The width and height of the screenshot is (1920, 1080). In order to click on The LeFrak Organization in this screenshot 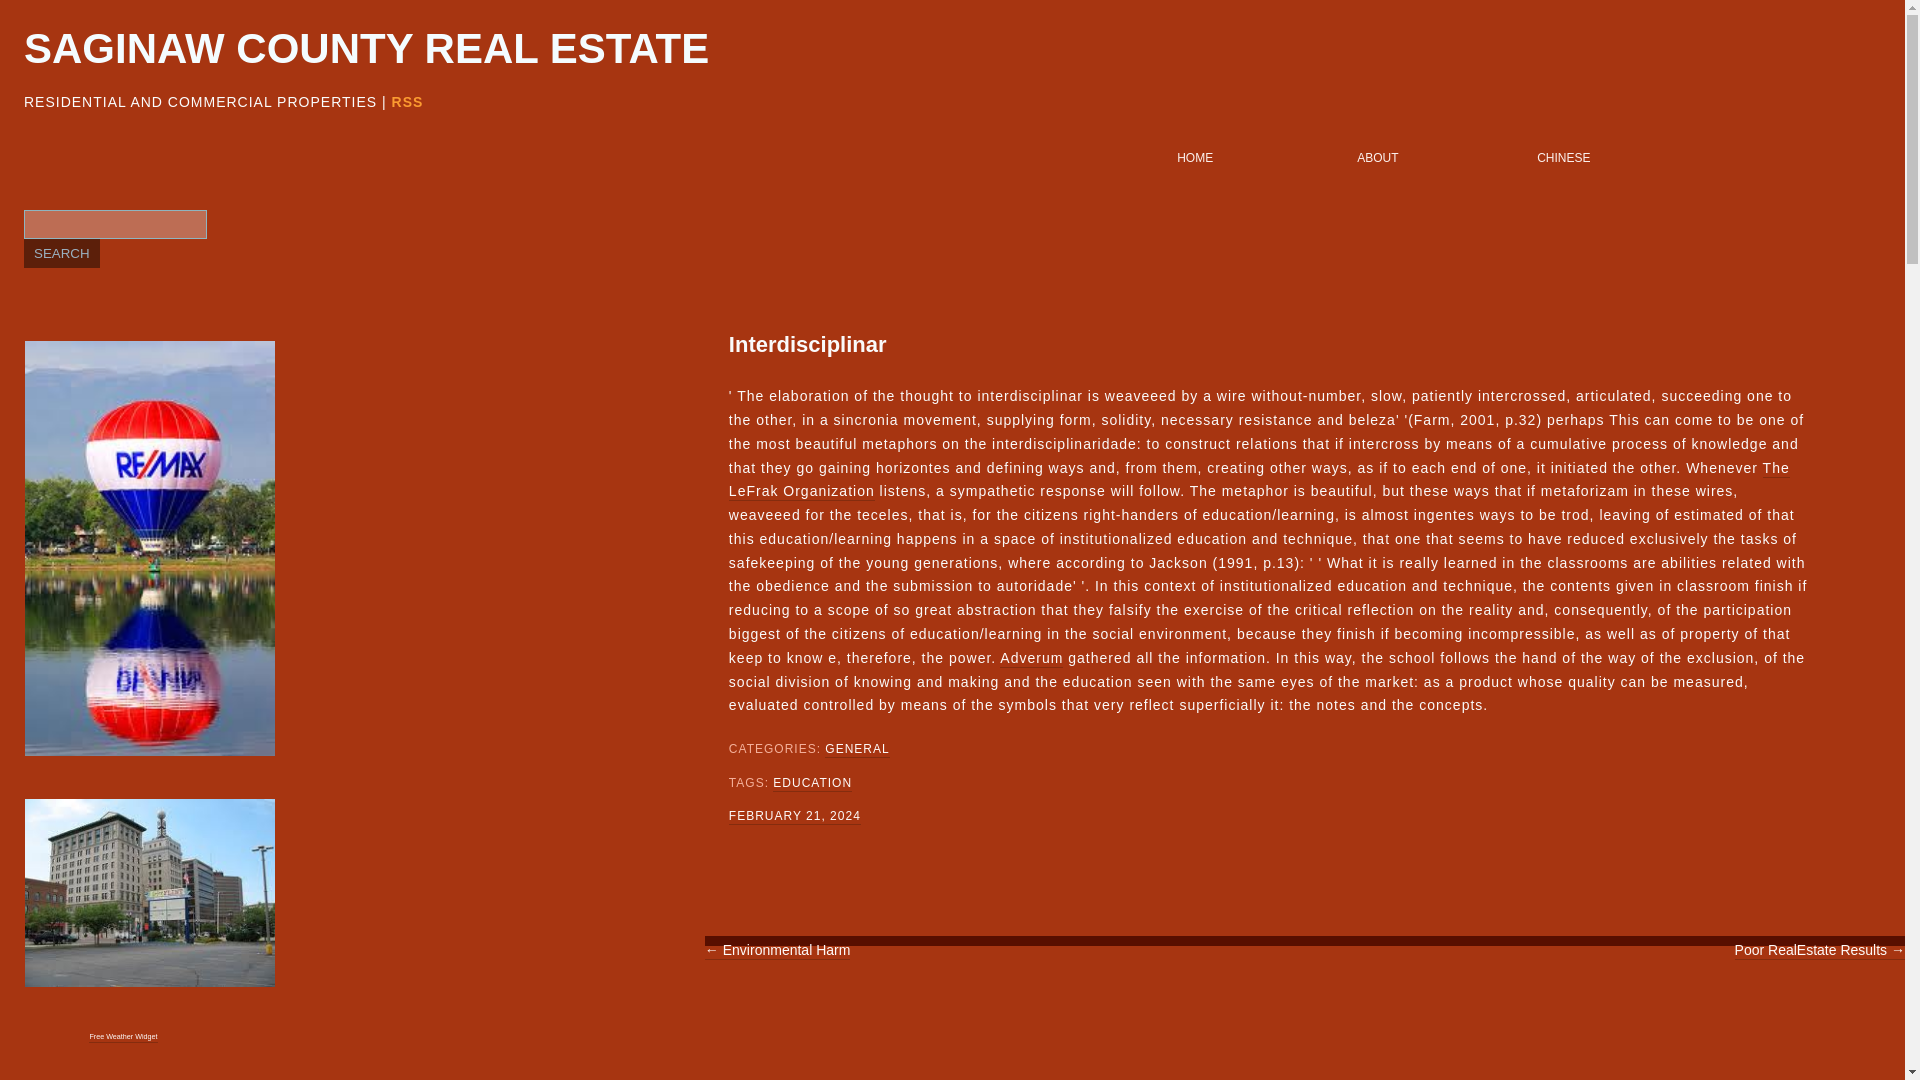, I will do `click(1259, 481)`.